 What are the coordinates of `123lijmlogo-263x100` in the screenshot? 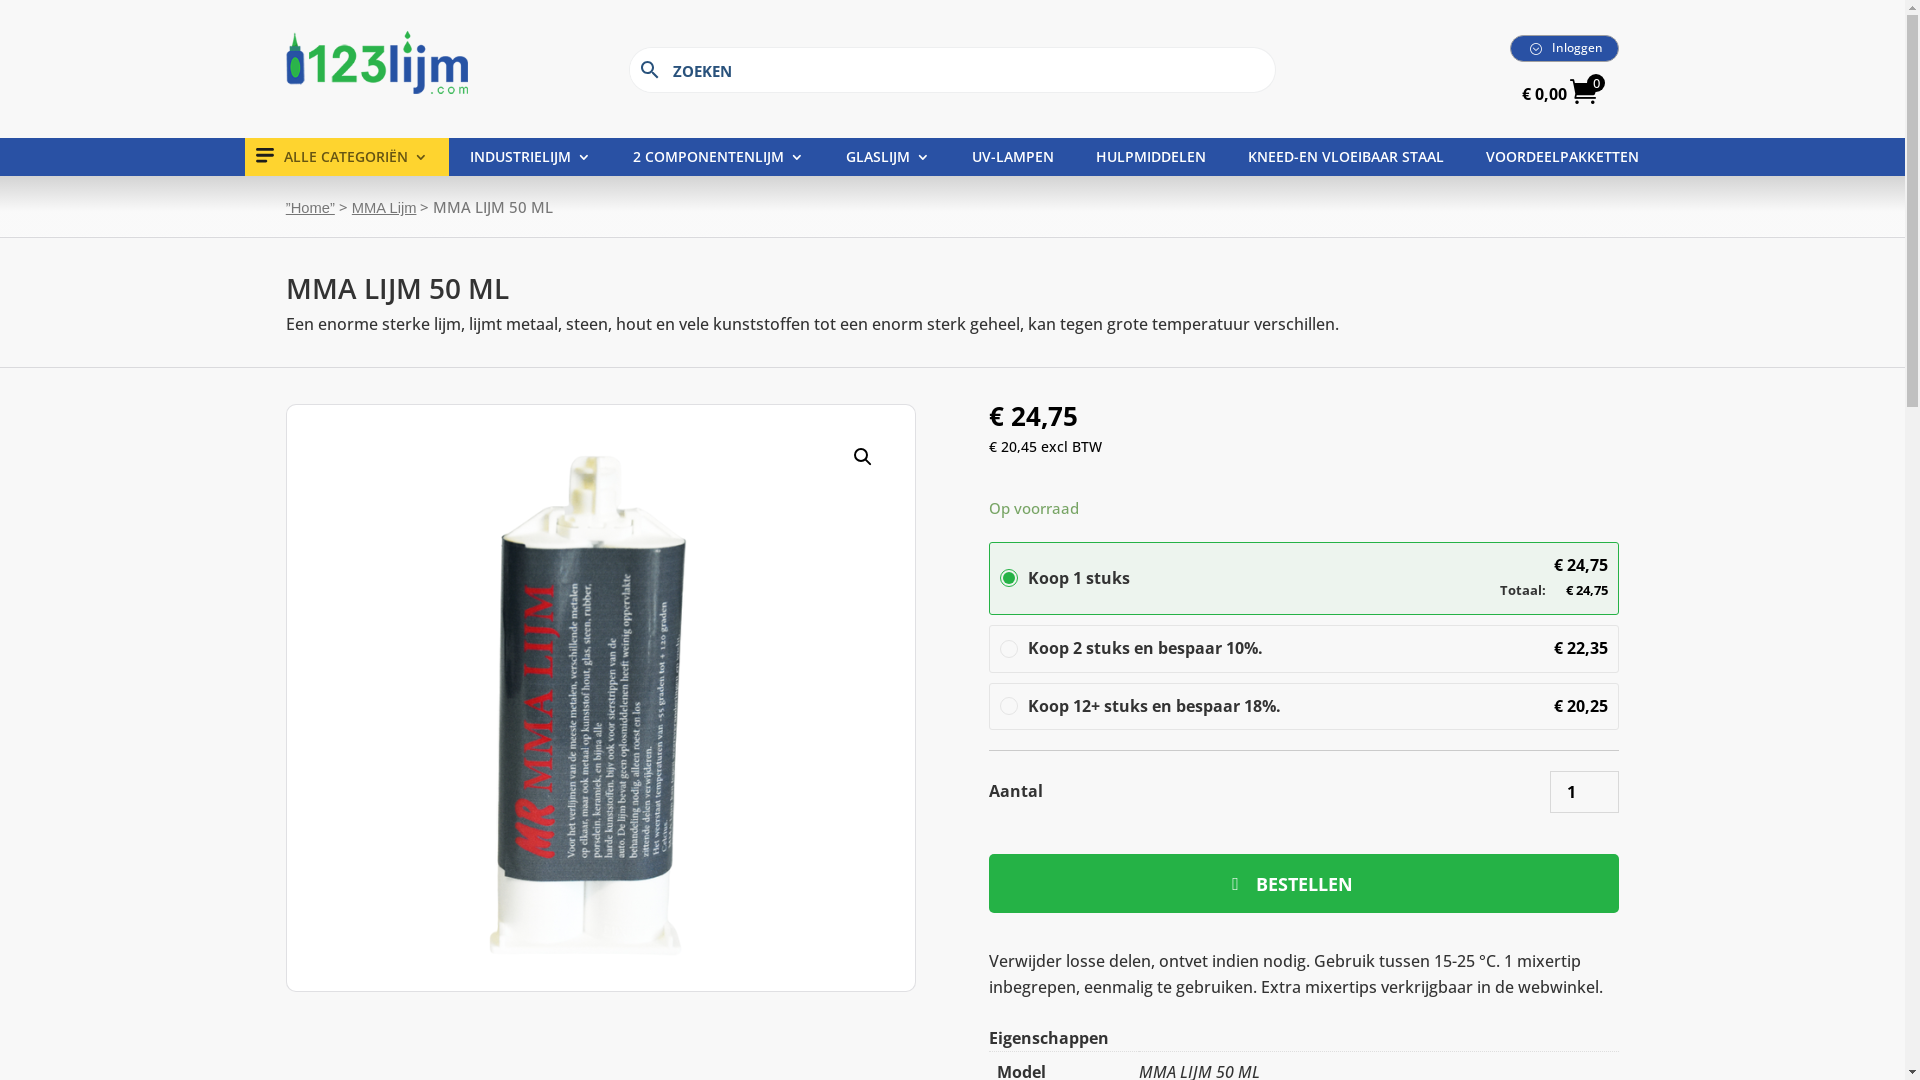 It's located at (377, 62).